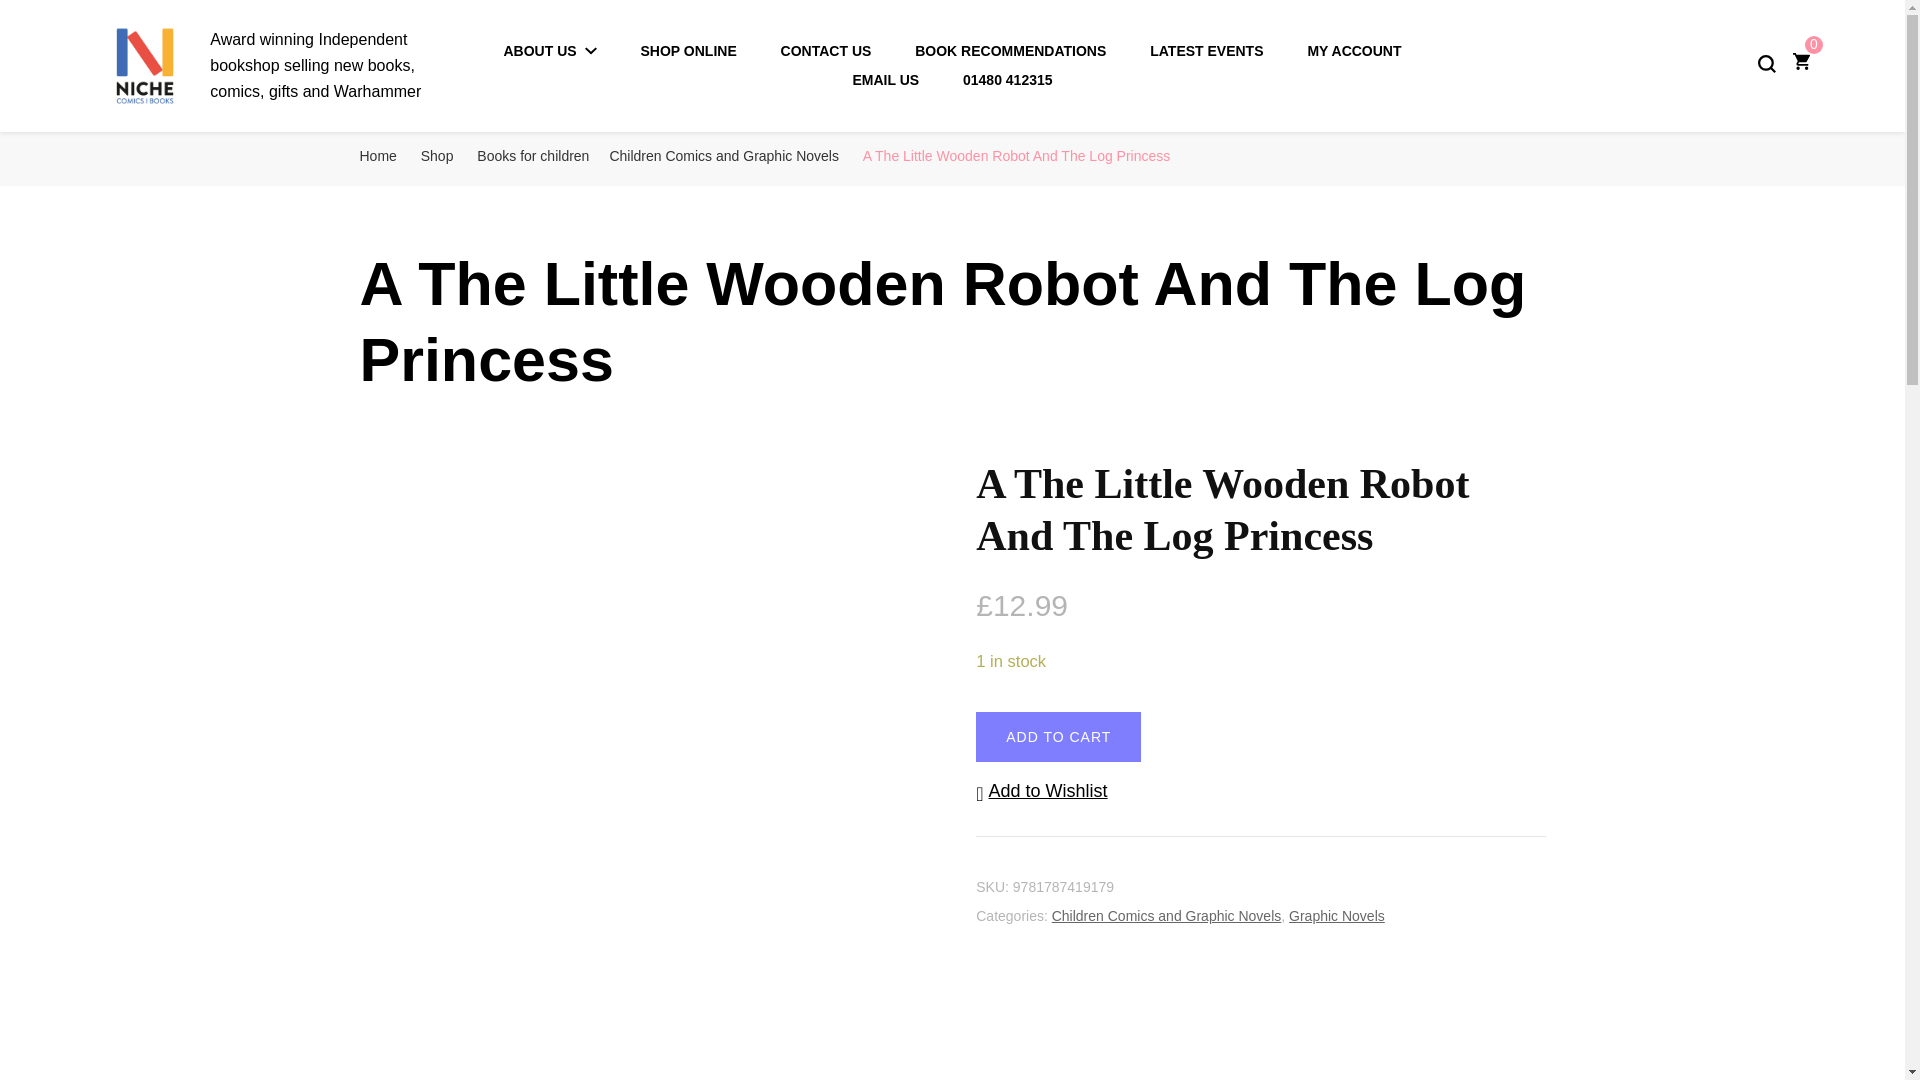 Image resolution: width=1920 pixels, height=1080 pixels. What do you see at coordinates (1206, 51) in the screenshot?
I see `LATEST EVENTS` at bounding box center [1206, 51].